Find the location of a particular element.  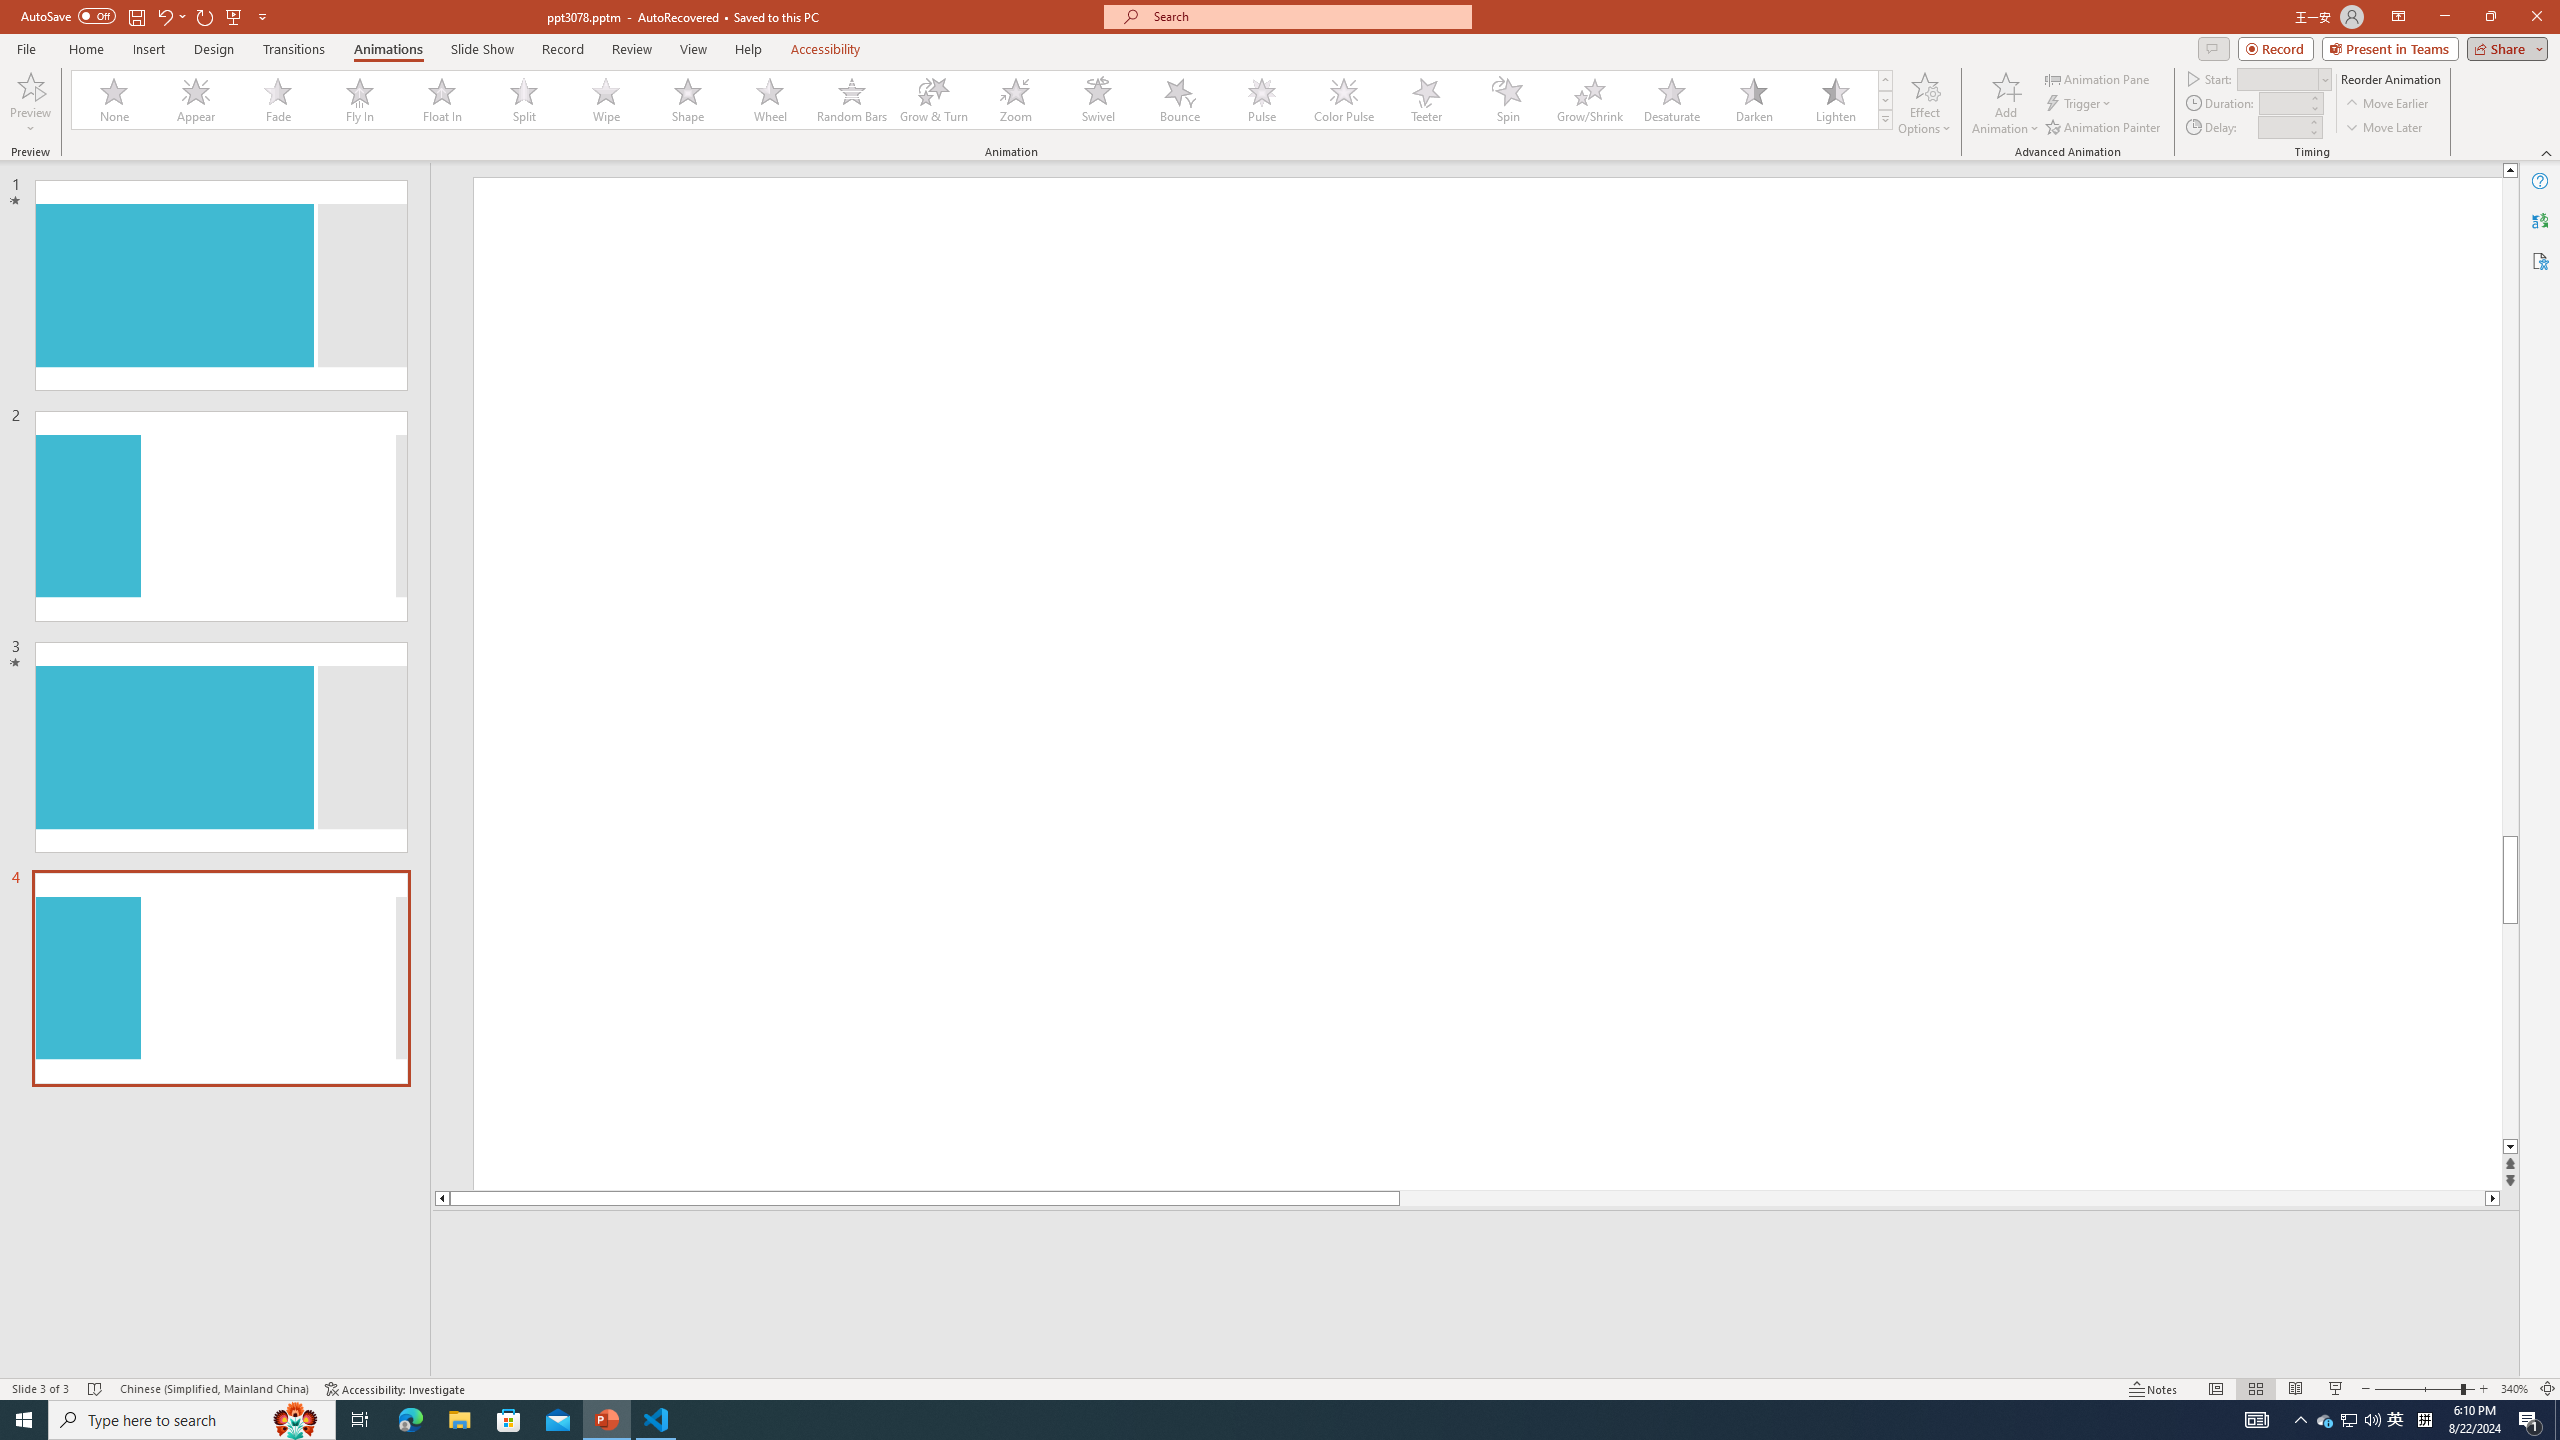

Animations is located at coordinates (388, 49).